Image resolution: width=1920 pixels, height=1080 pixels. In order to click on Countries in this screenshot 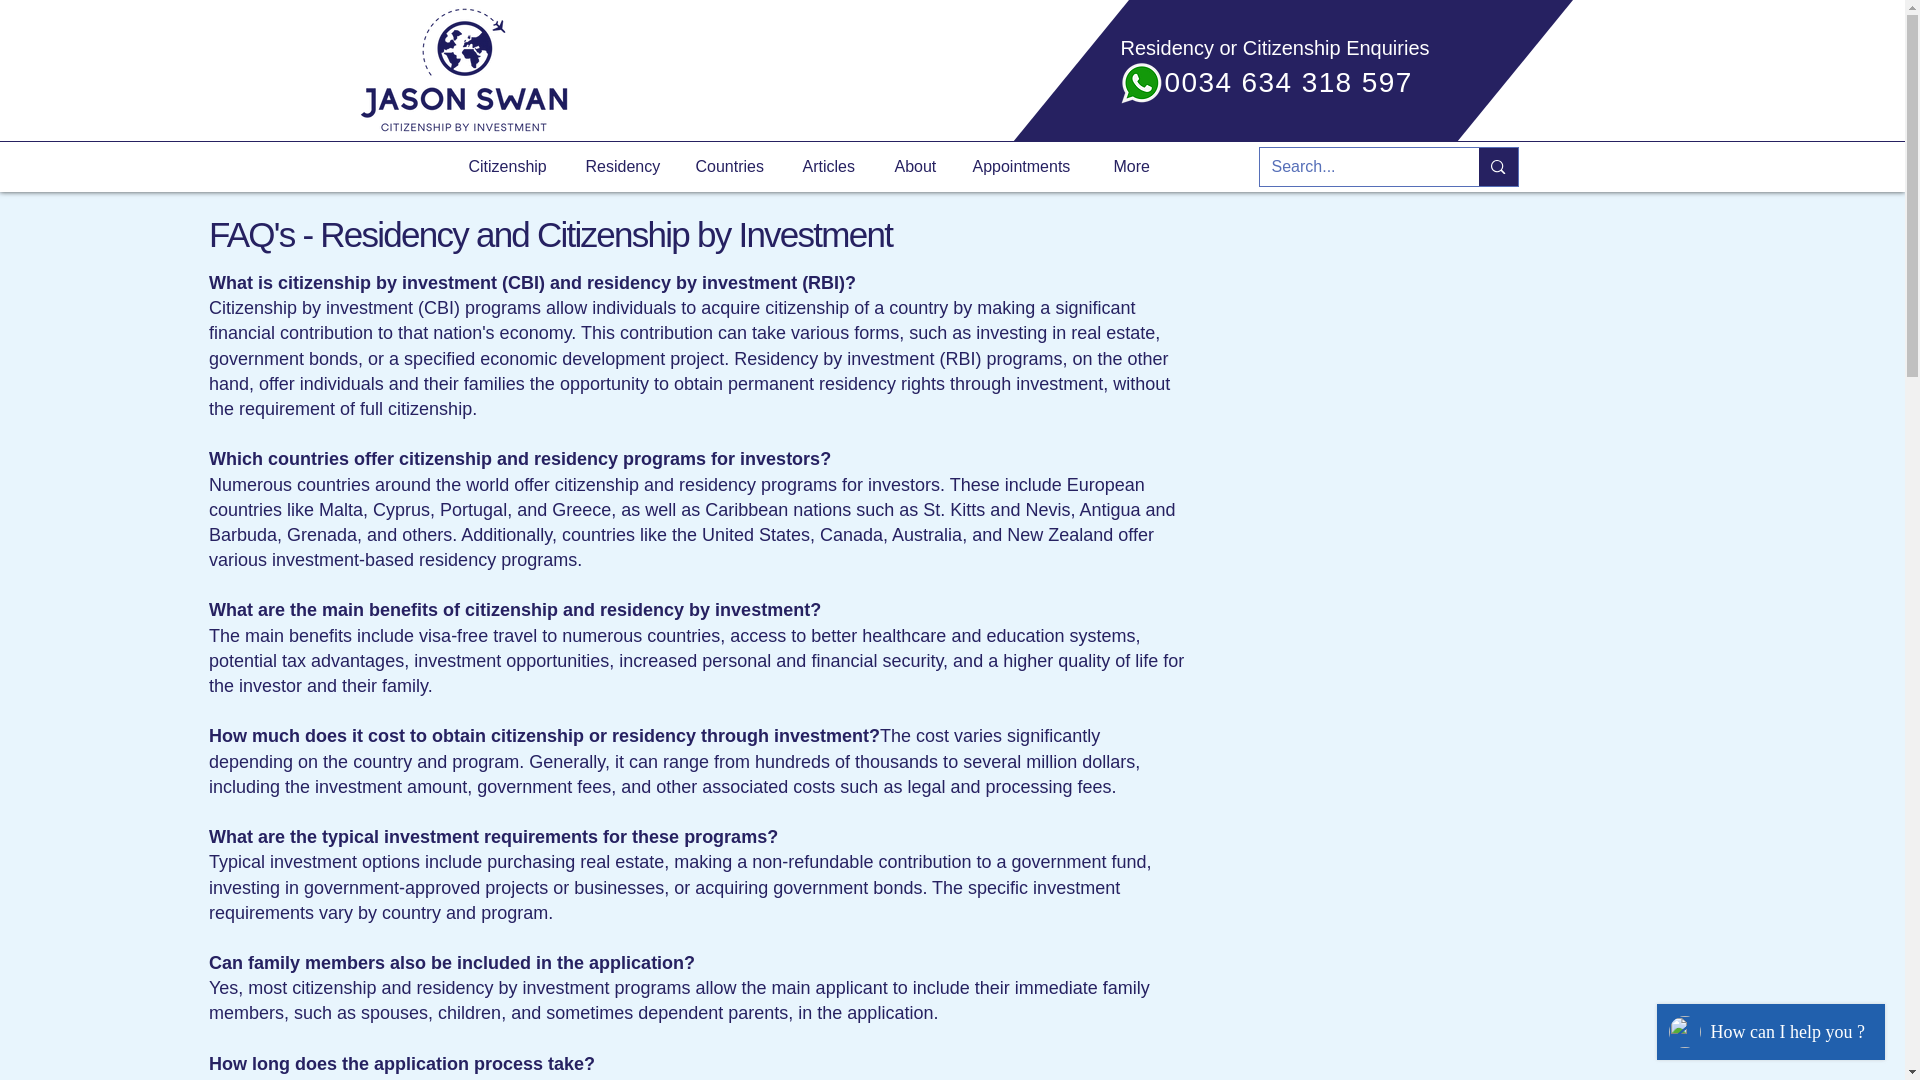, I will do `click(733, 166)`.